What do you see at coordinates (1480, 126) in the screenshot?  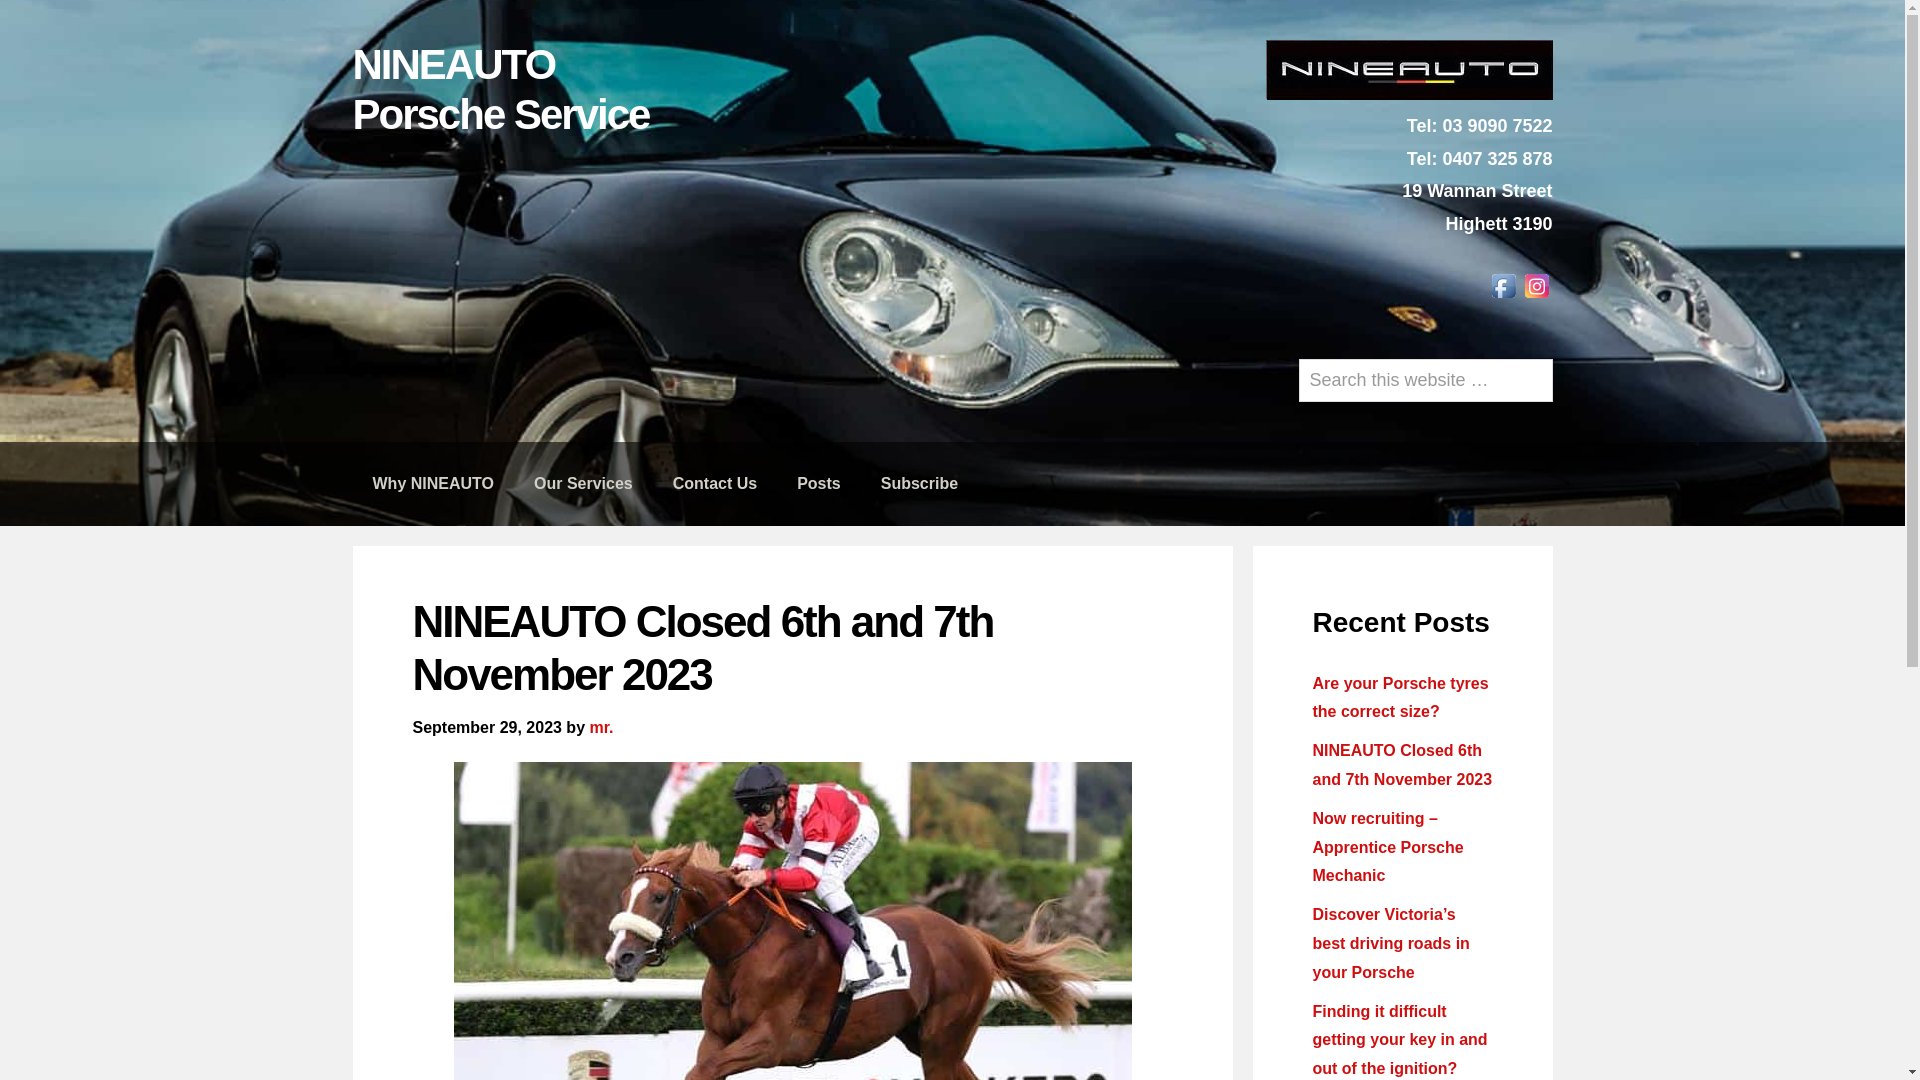 I see `Tel: 03 9090 7522` at bounding box center [1480, 126].